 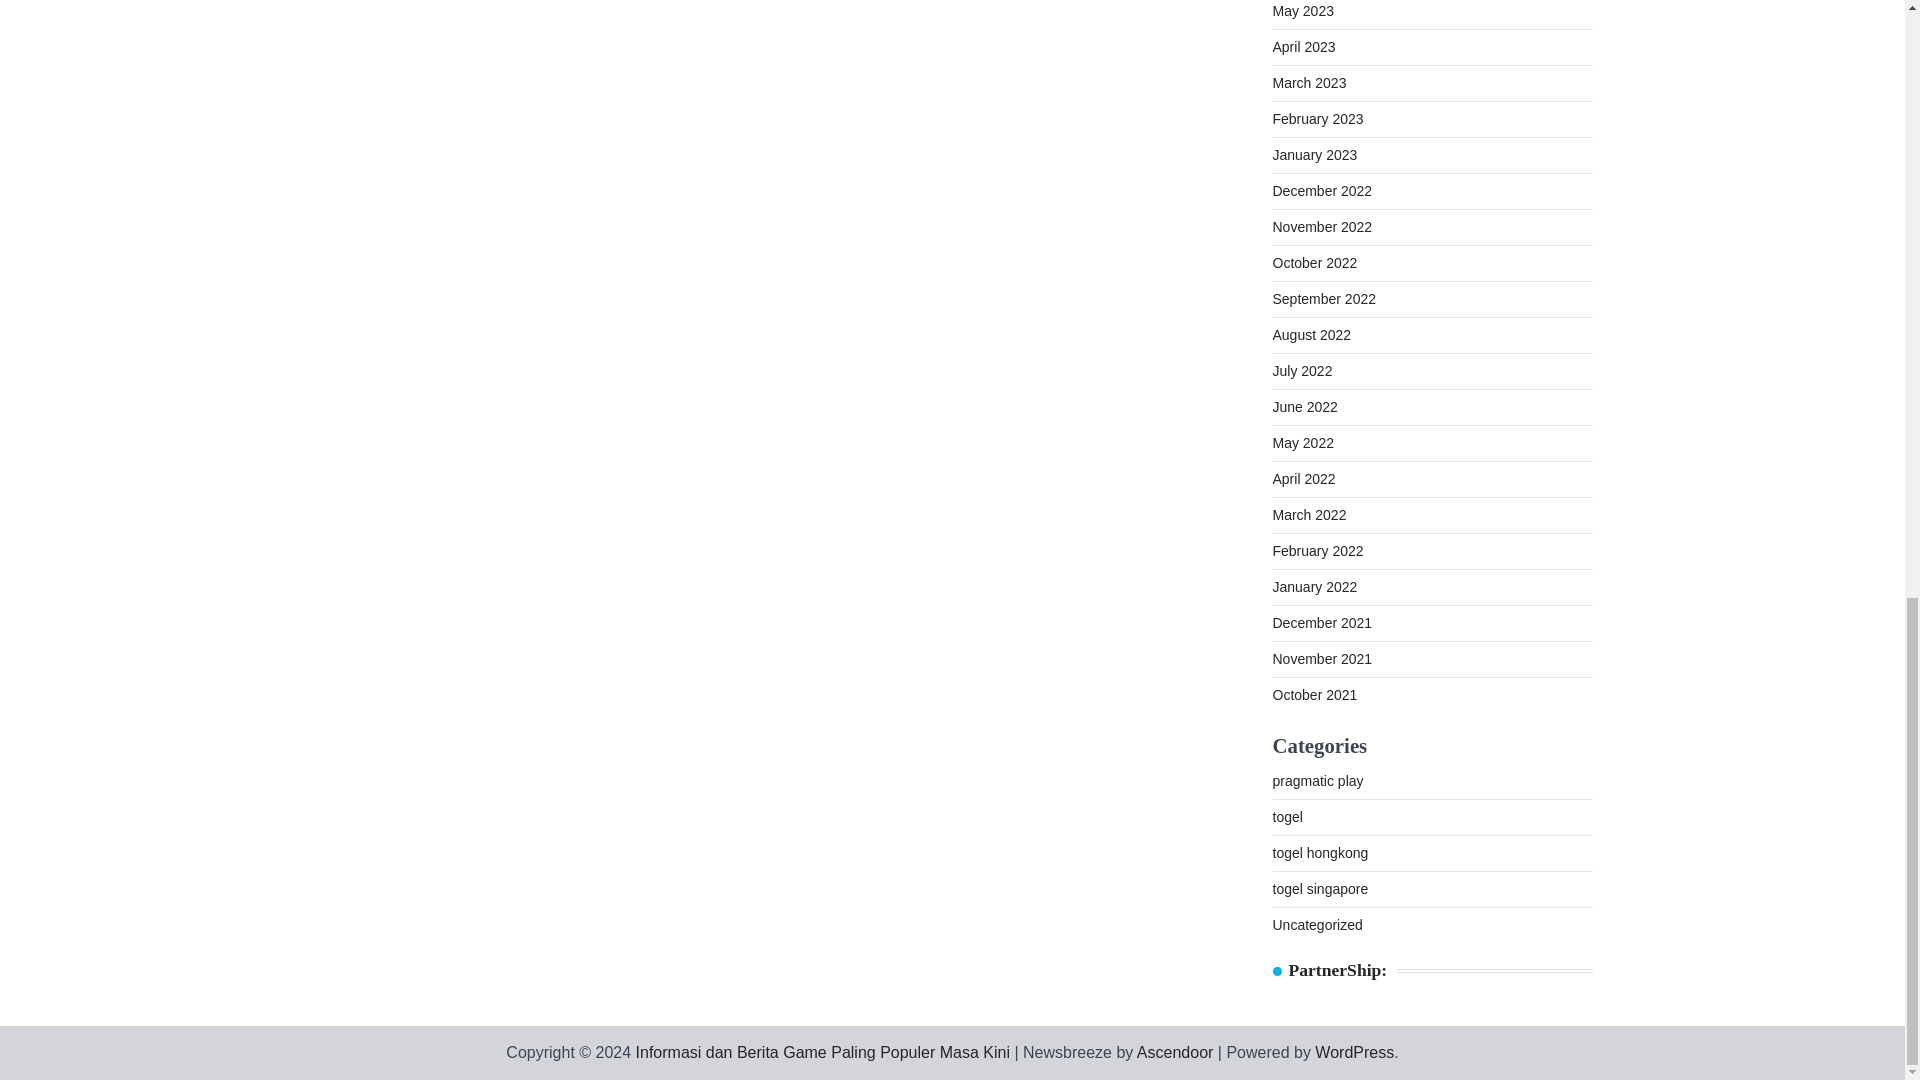 I want to click on April 2023, so click(x=1302, y=46).